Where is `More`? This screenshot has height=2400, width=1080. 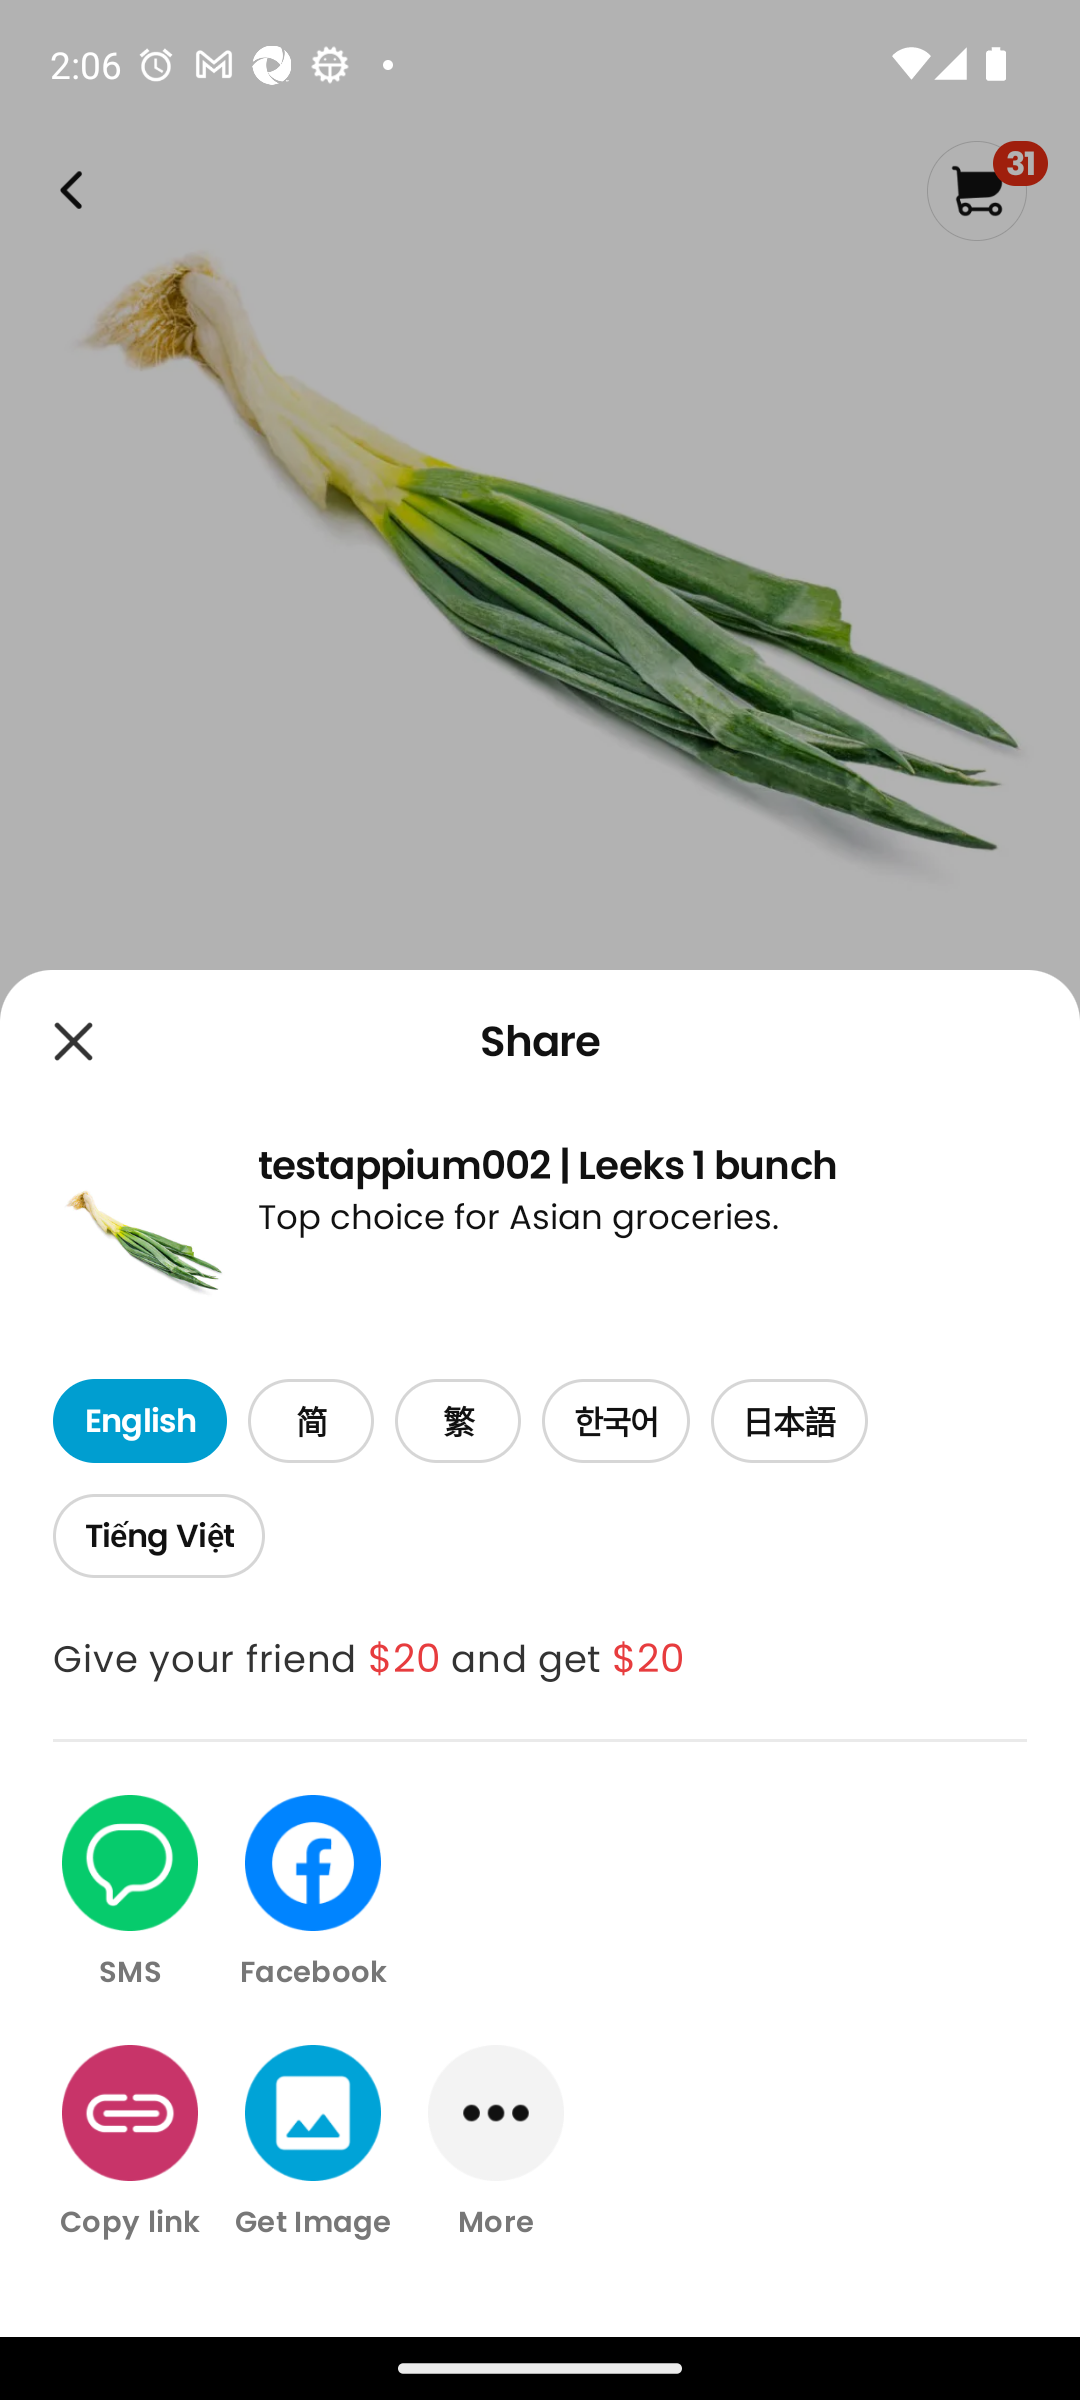 More is located at coordinates (496, 2142).